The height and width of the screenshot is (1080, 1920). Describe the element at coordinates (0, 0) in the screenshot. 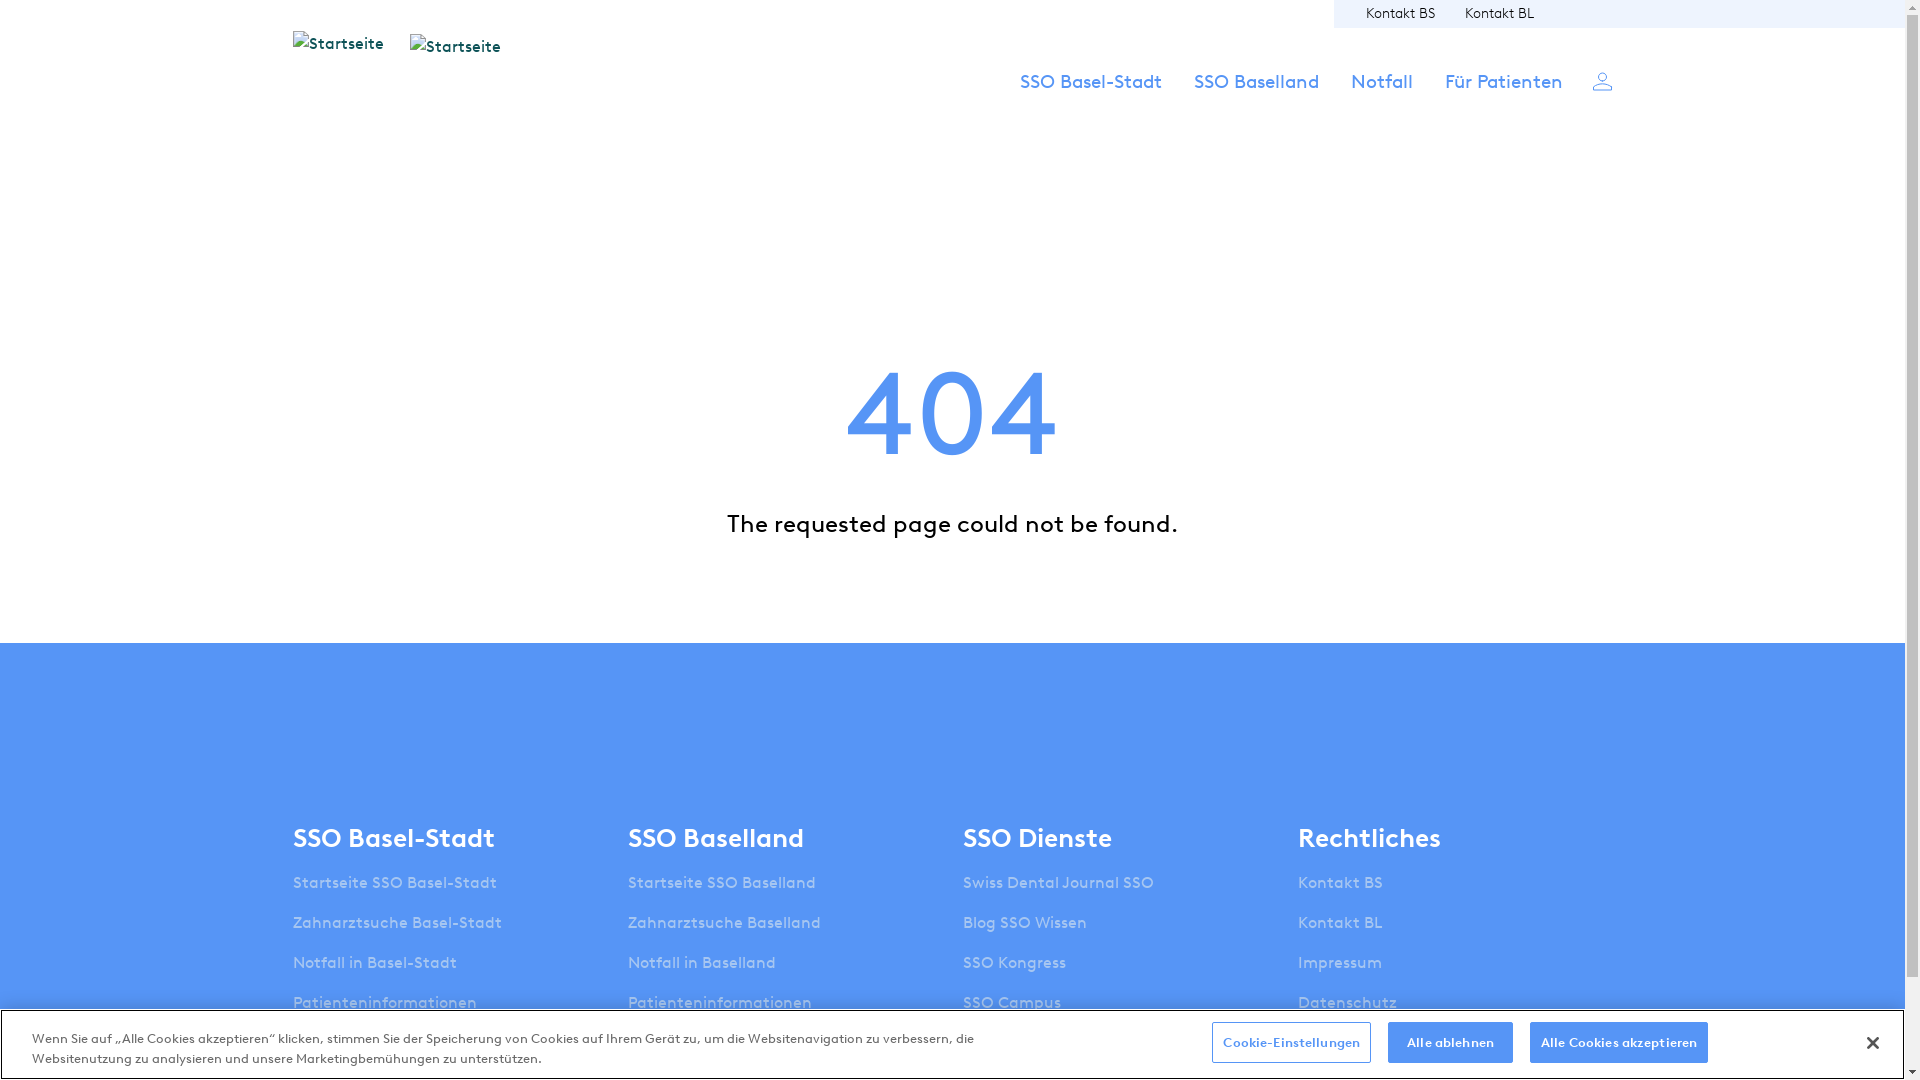

I see `Skip to main content` at that location.